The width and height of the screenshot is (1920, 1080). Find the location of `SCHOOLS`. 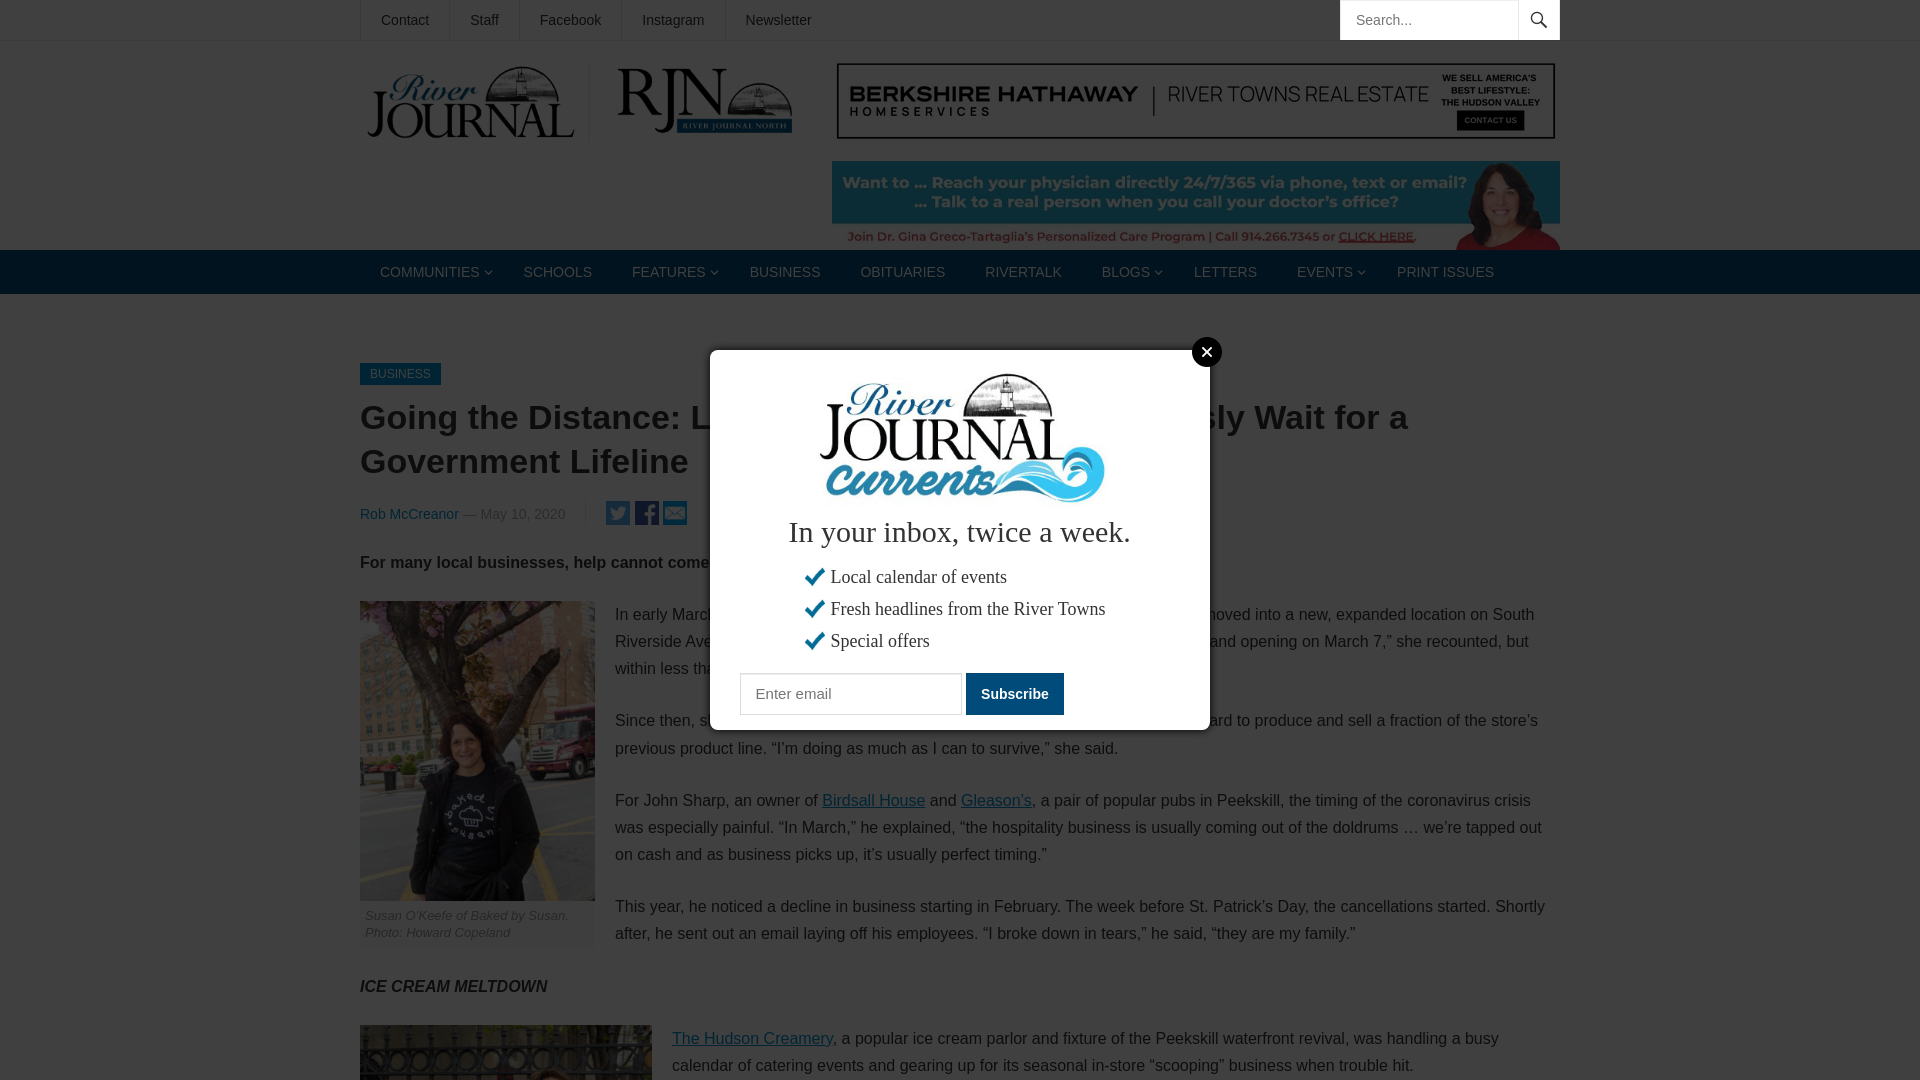

SCHOOLS is located at coordinates (558, 271).